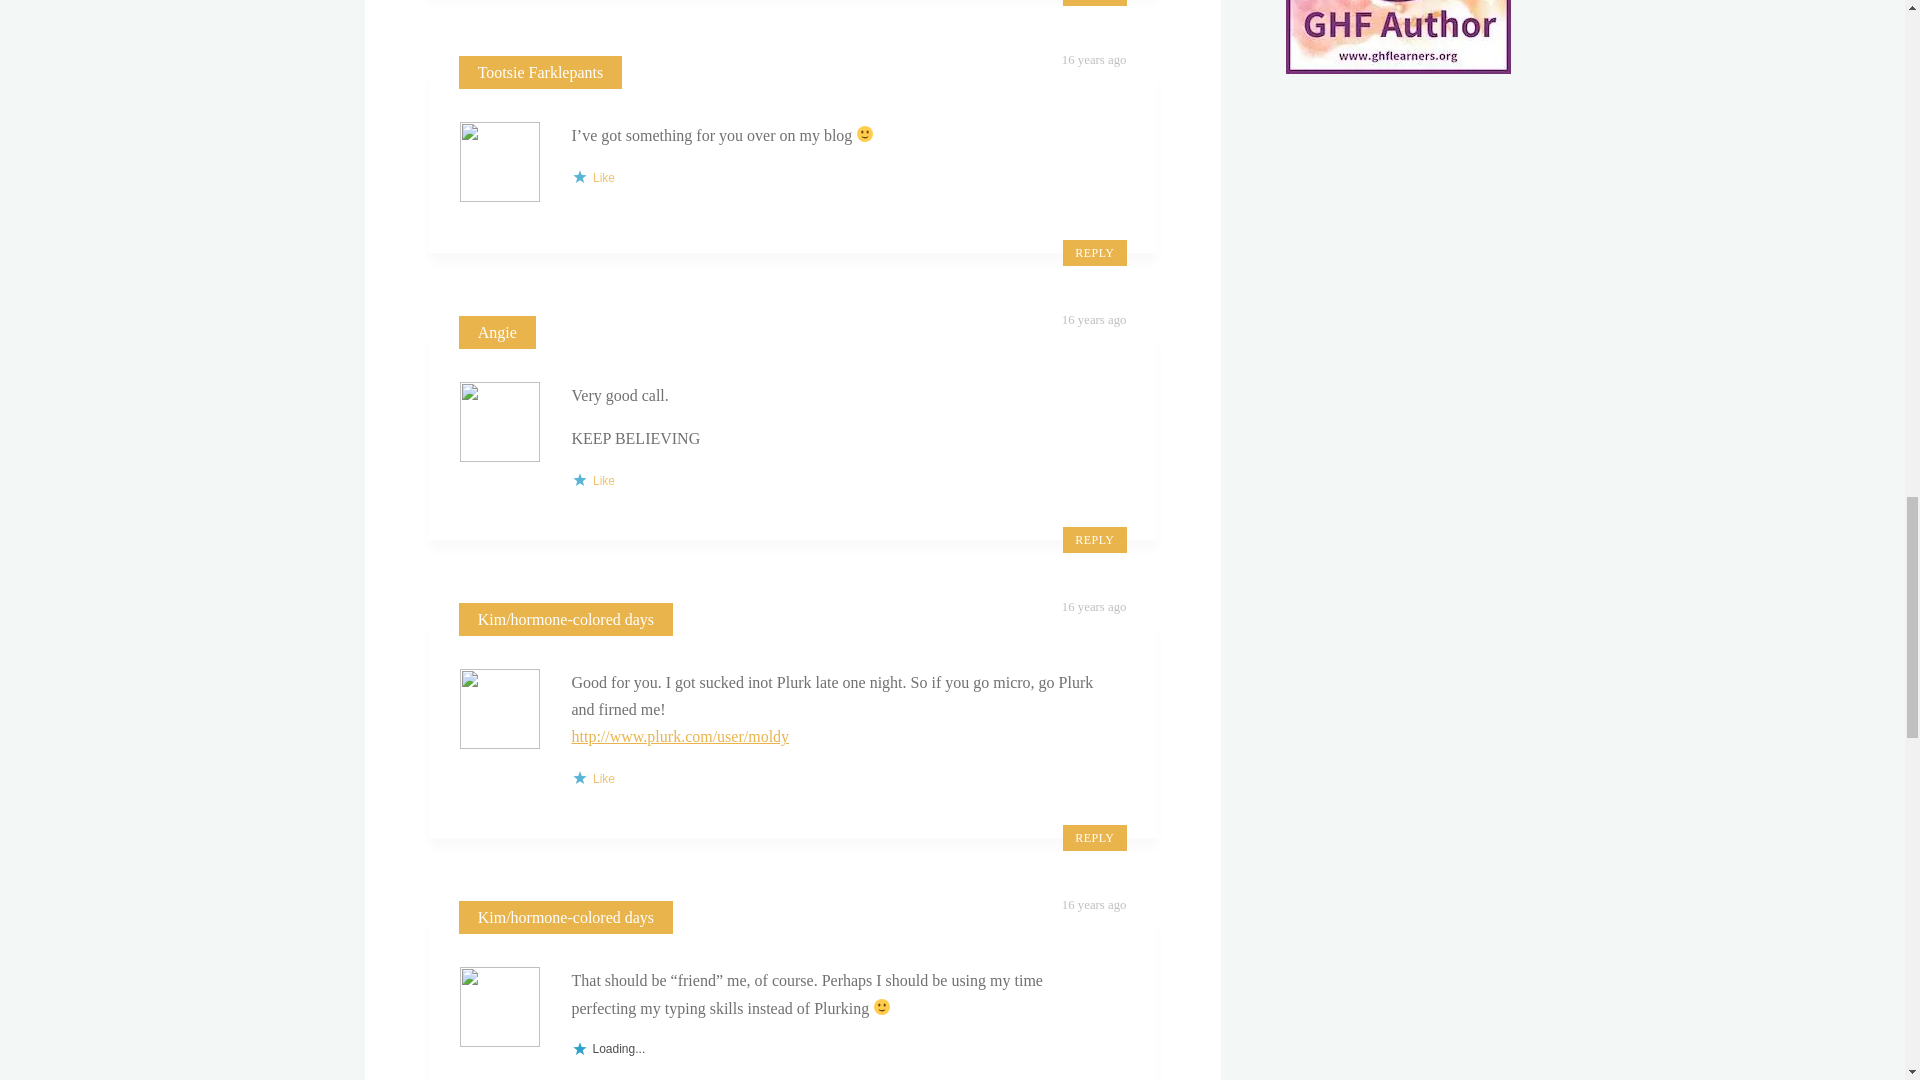  I want to click on 16 years ago, so click(1094, 320).